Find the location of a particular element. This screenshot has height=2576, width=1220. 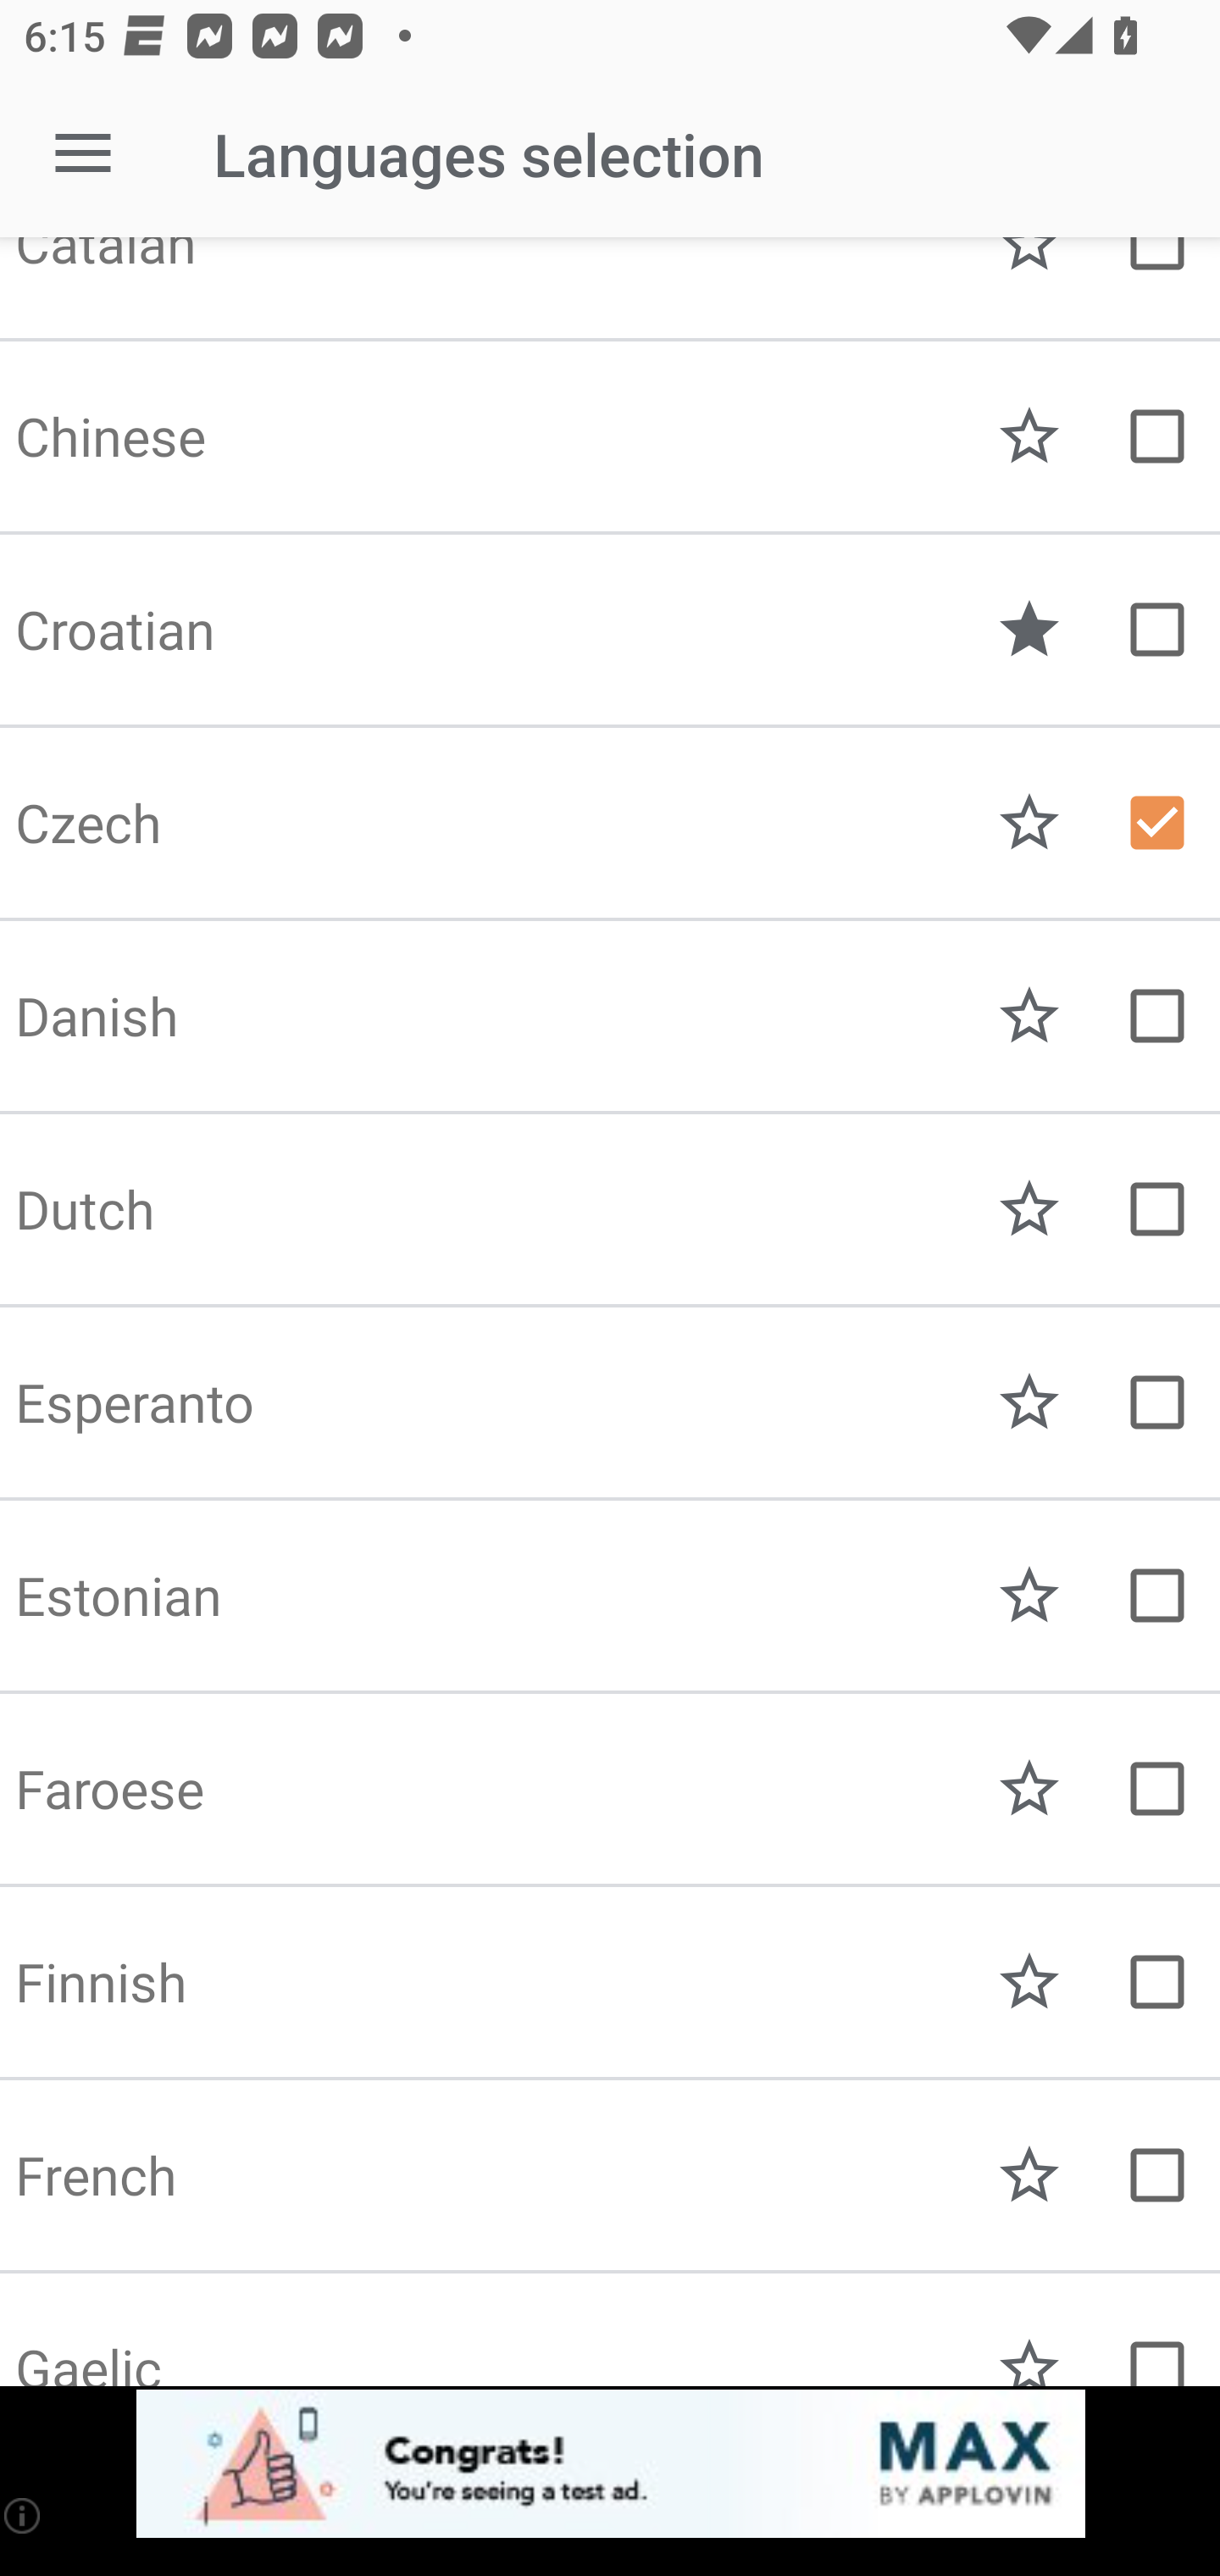

(i) is located at coordinates (24, 2515).